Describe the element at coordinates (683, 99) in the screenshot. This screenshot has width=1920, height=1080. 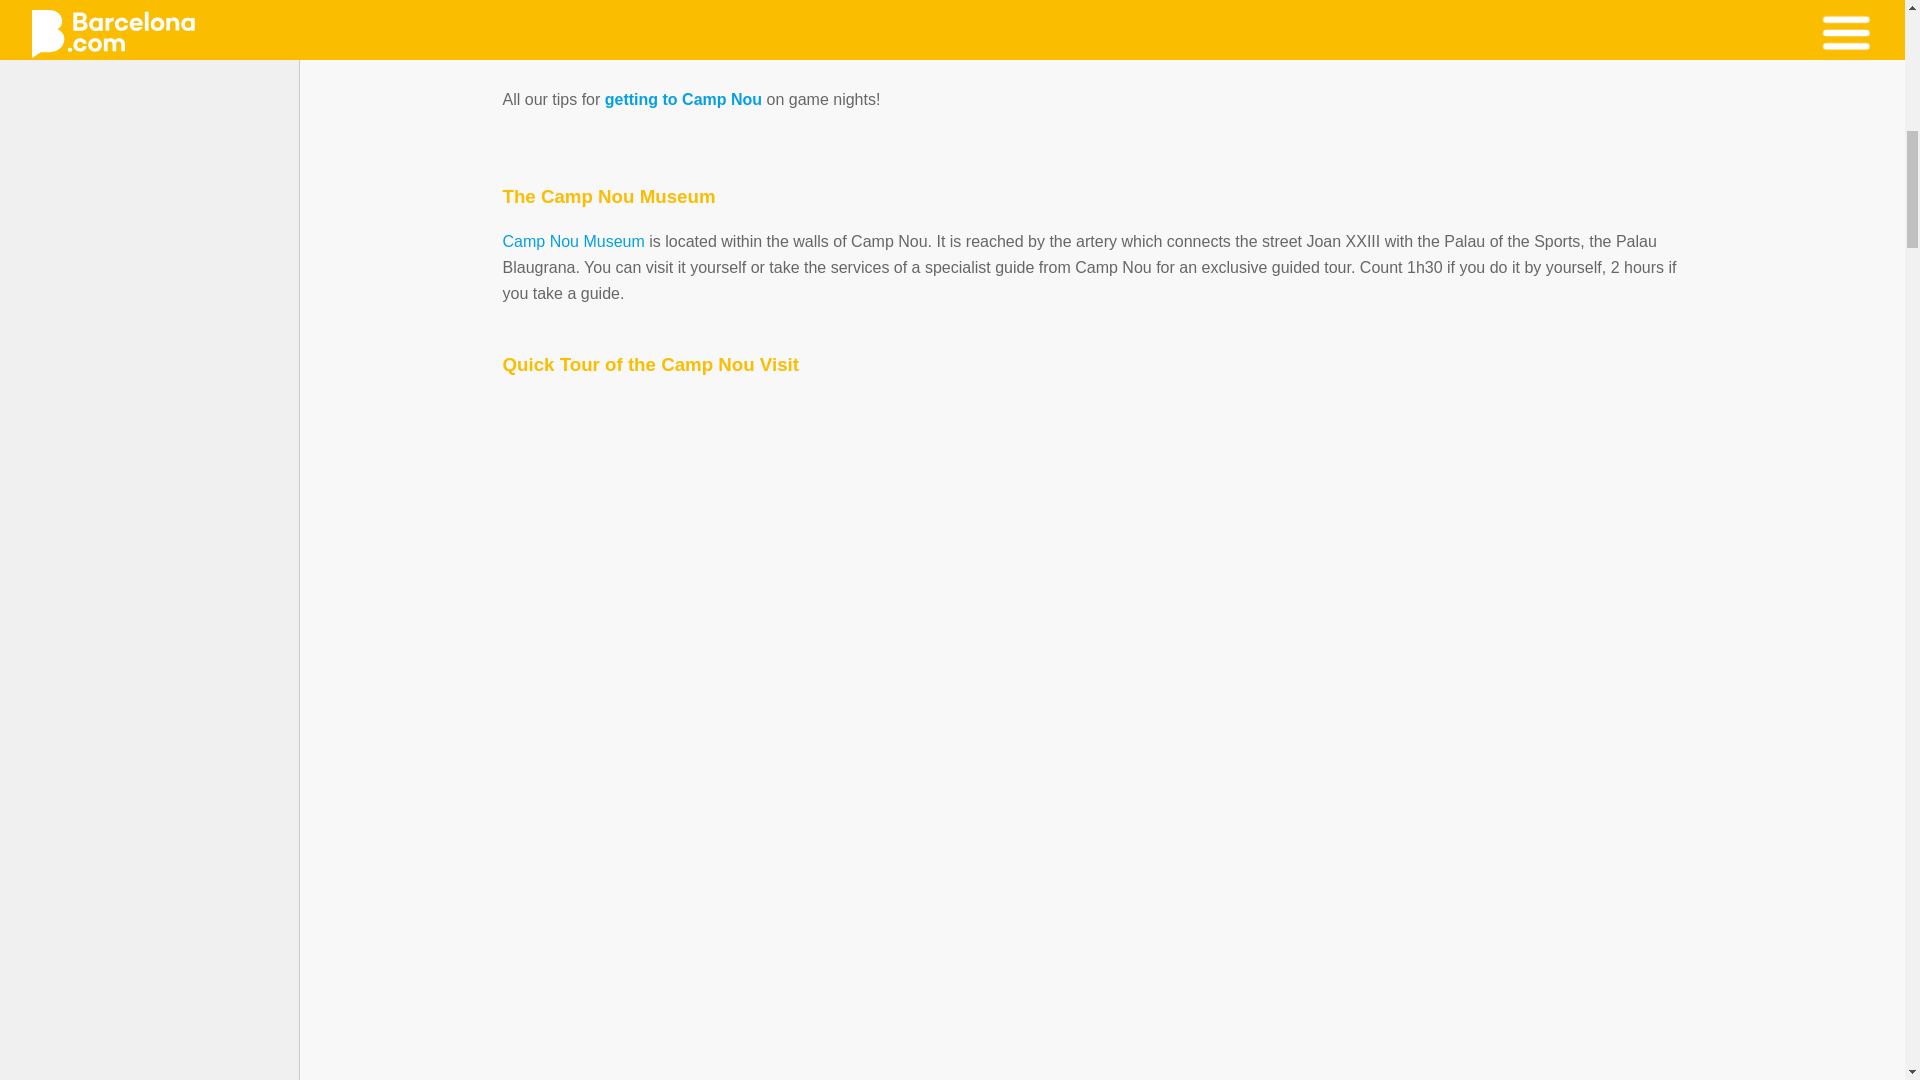
I see `How to get to camp nou?` at that location.